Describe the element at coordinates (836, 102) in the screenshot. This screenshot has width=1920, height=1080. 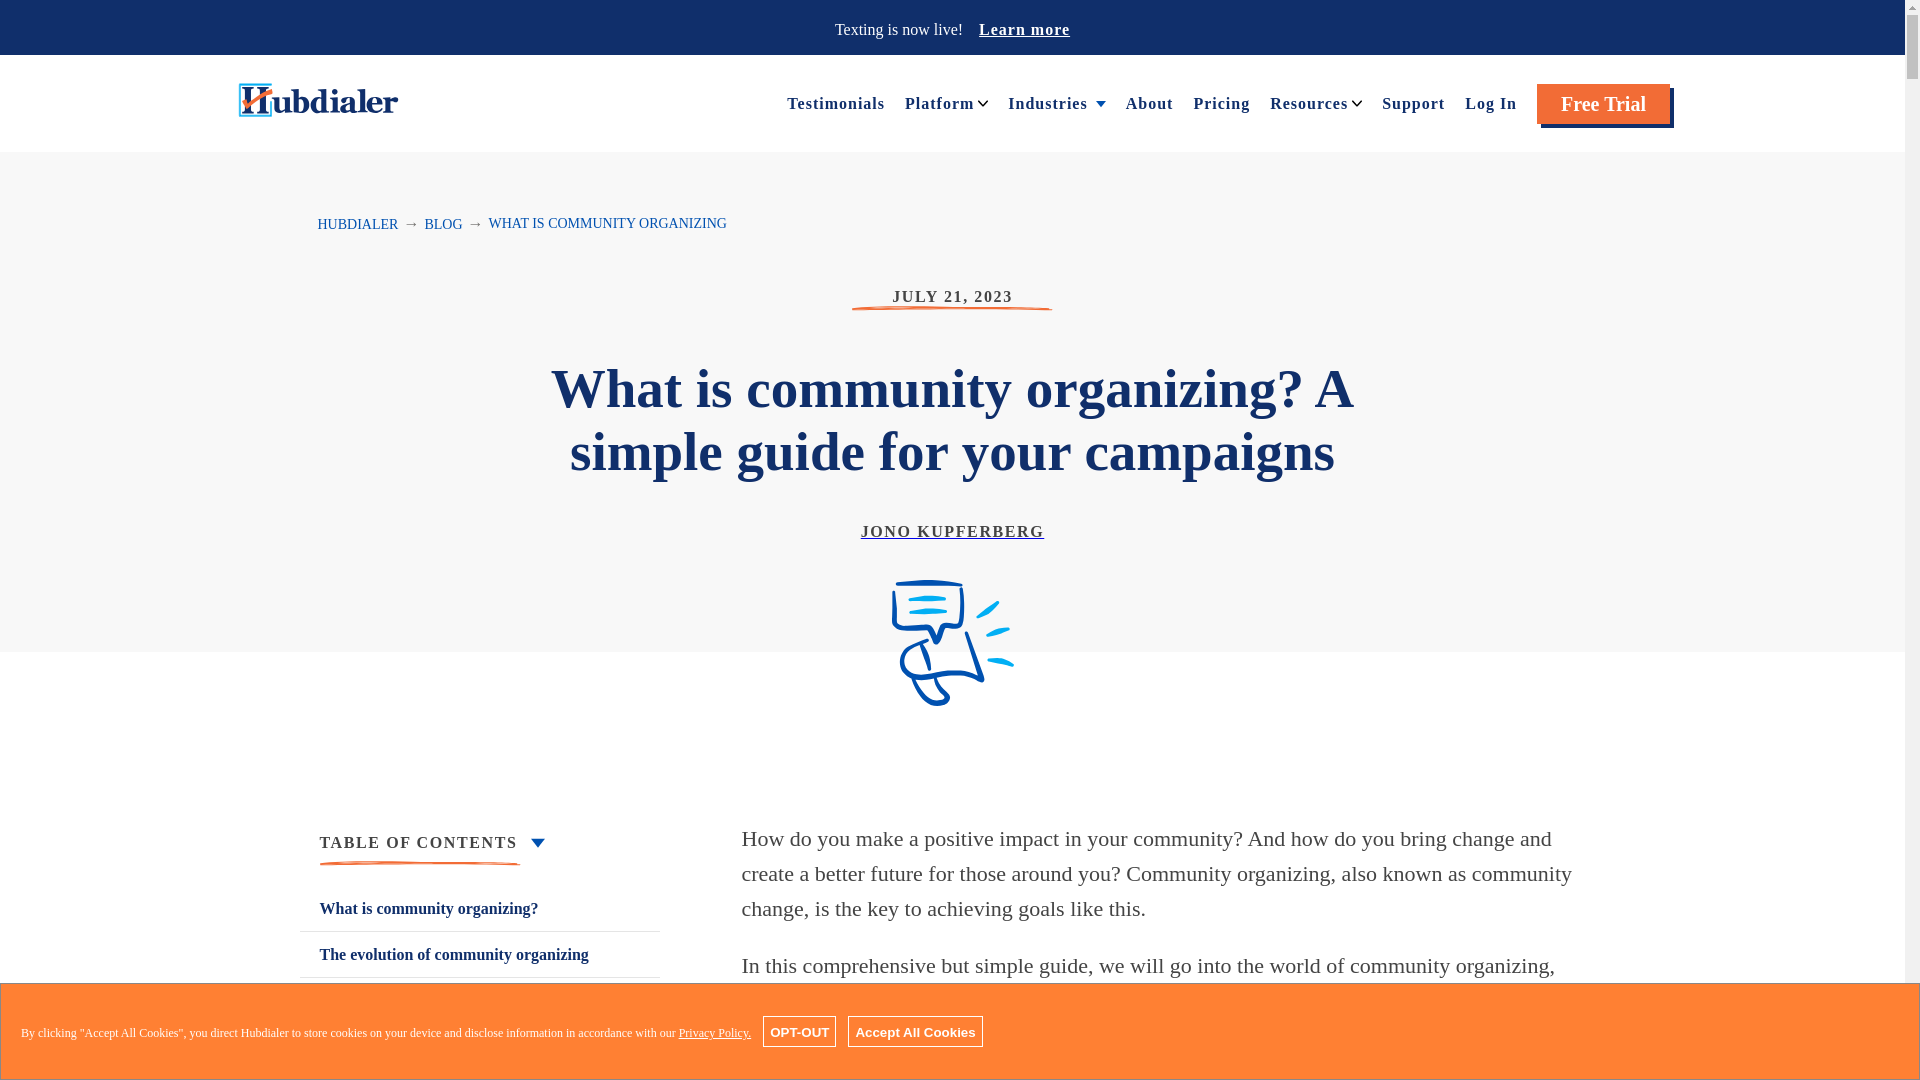
I see `Testimonials` at that location.